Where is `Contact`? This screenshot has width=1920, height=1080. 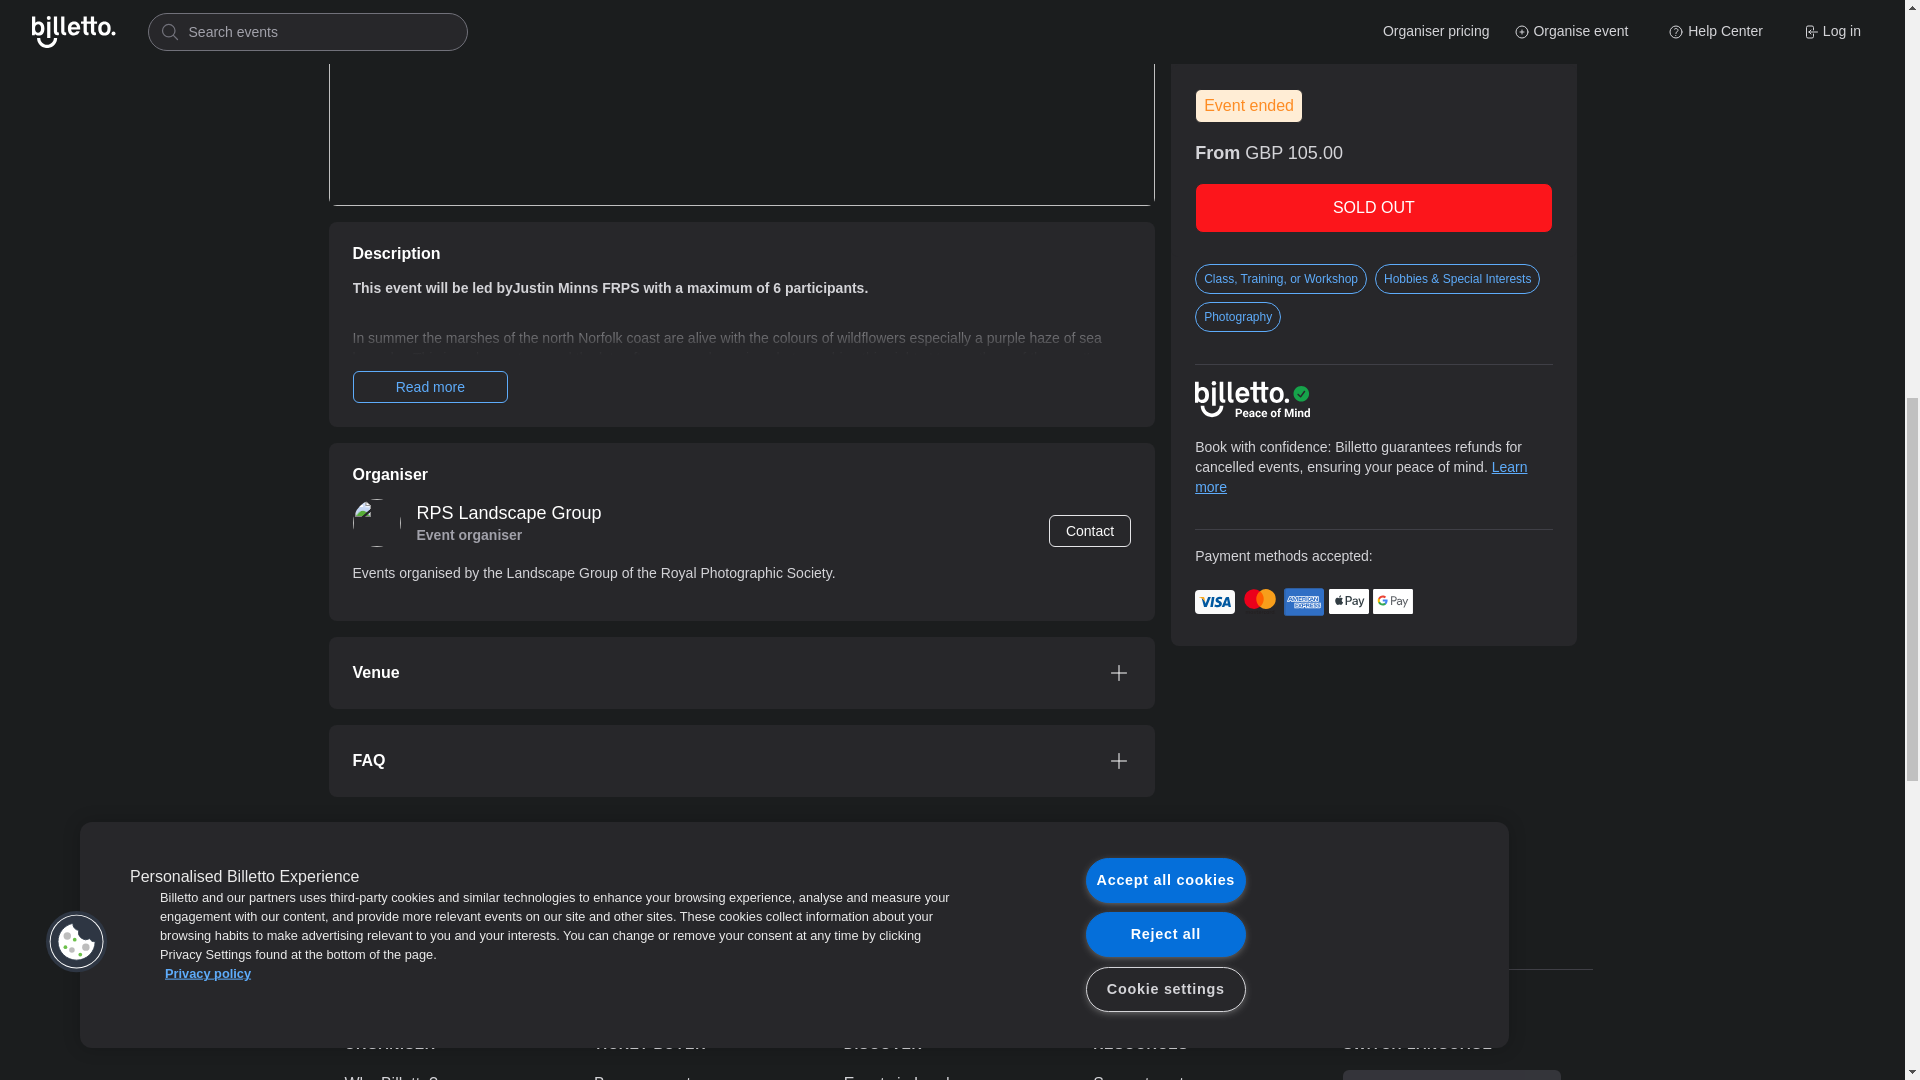
Contact is located at coordinates (1089, 530).